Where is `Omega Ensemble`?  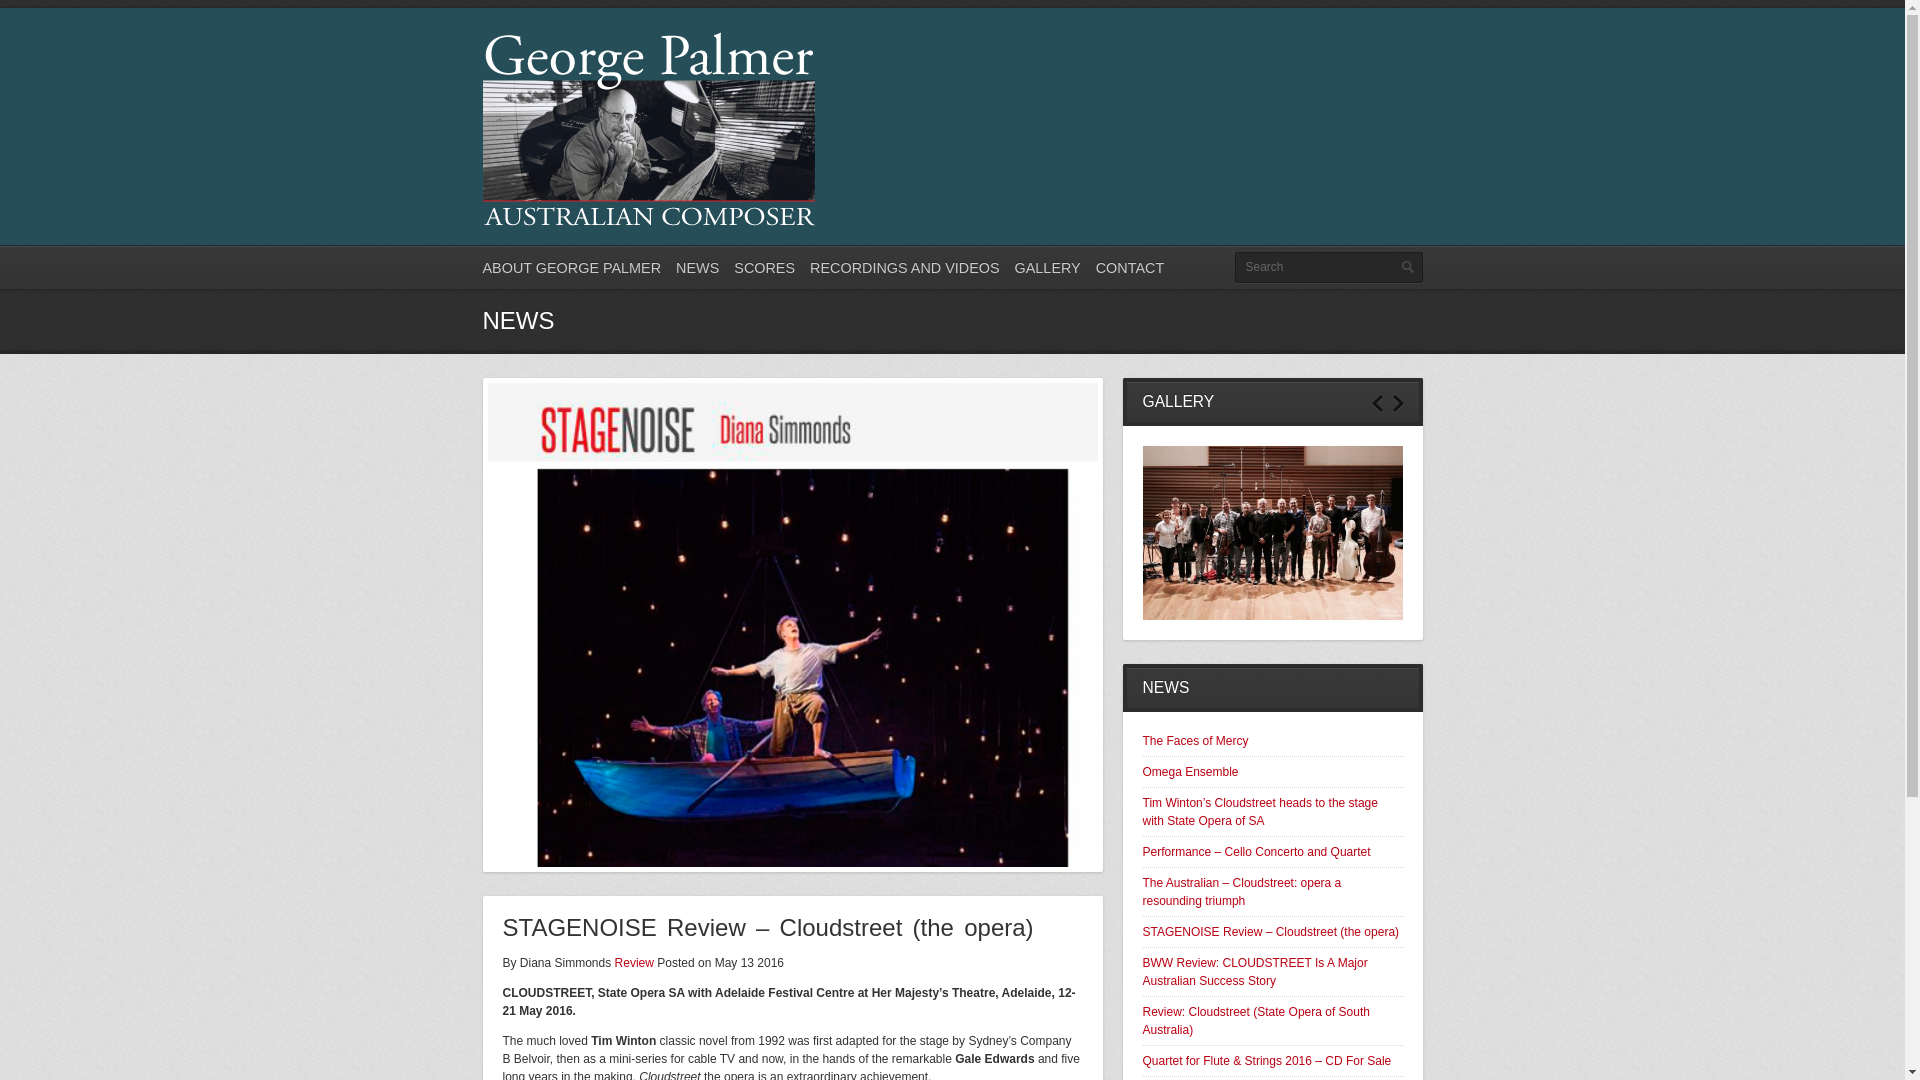
Omega Ensemble is located at coordinates (1190, 772).